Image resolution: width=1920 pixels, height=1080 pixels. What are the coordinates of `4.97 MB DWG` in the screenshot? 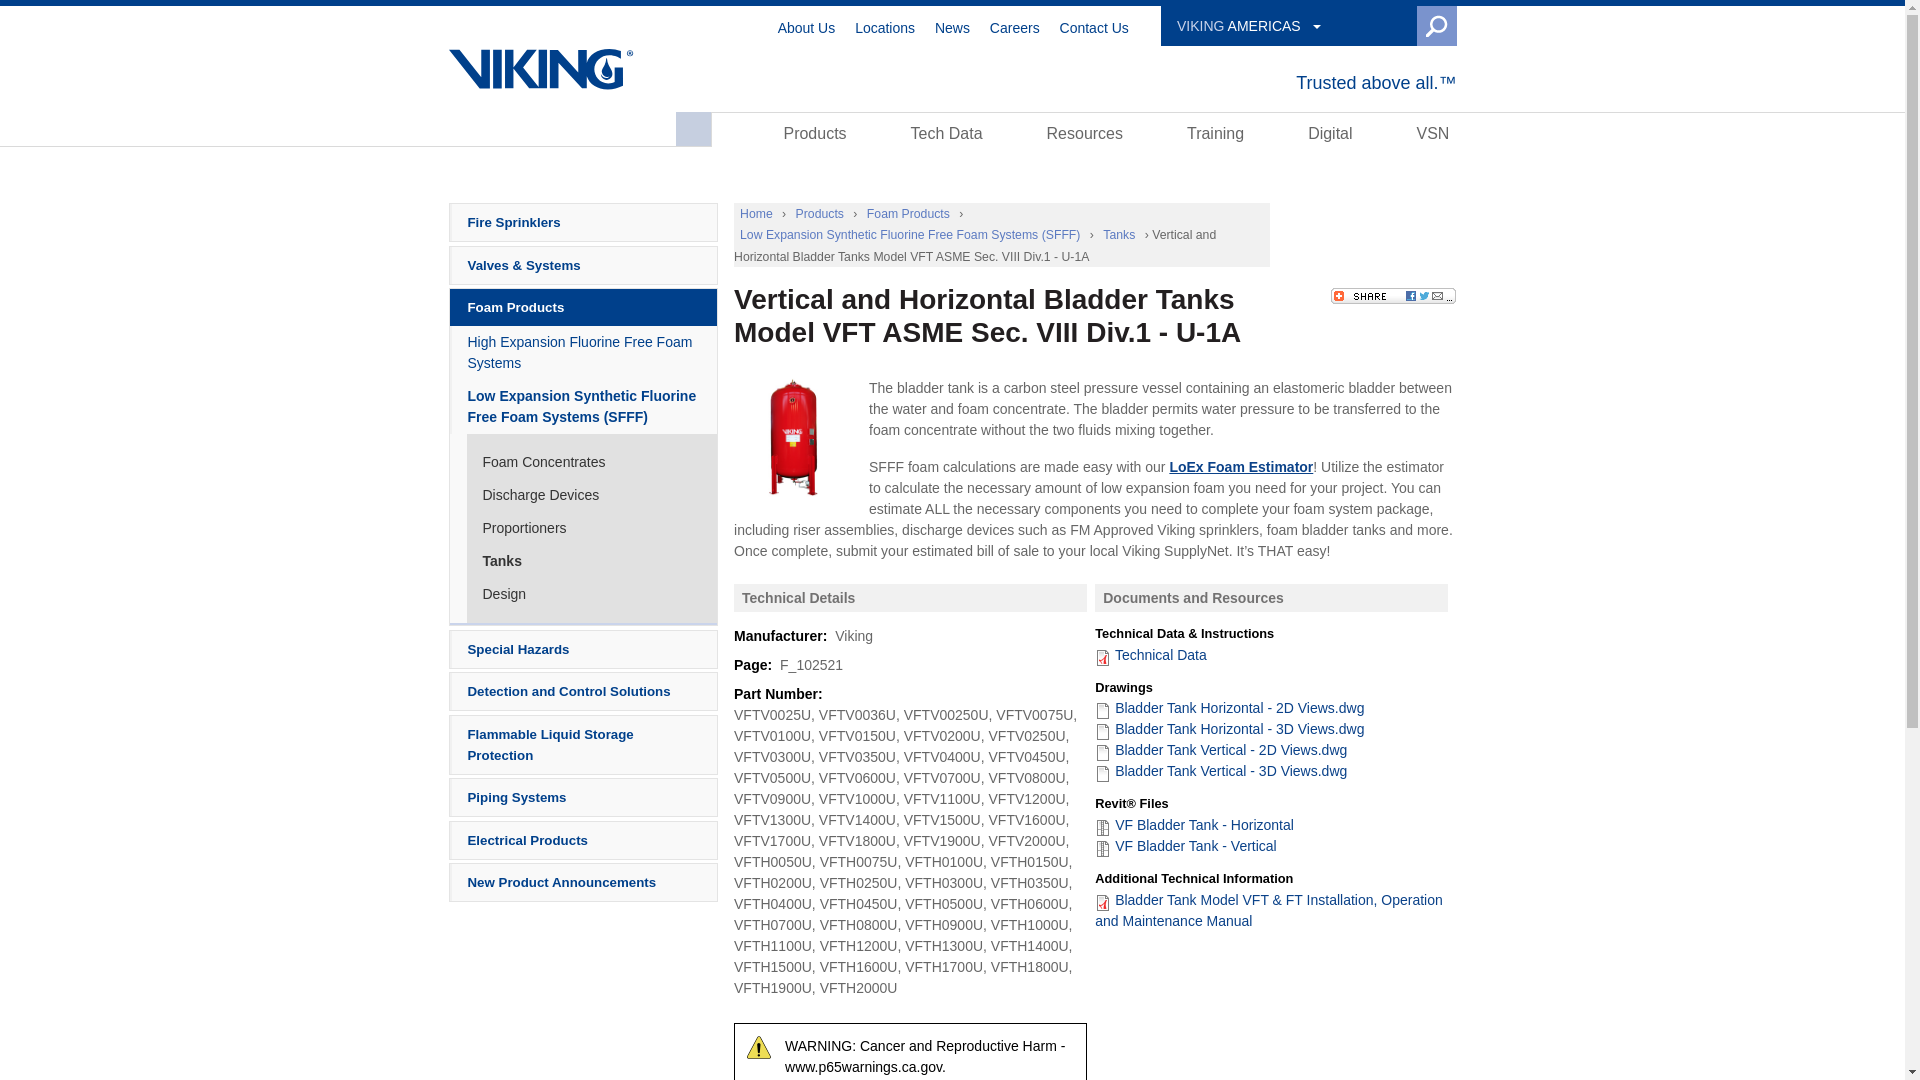 It's located at (1220, 770).